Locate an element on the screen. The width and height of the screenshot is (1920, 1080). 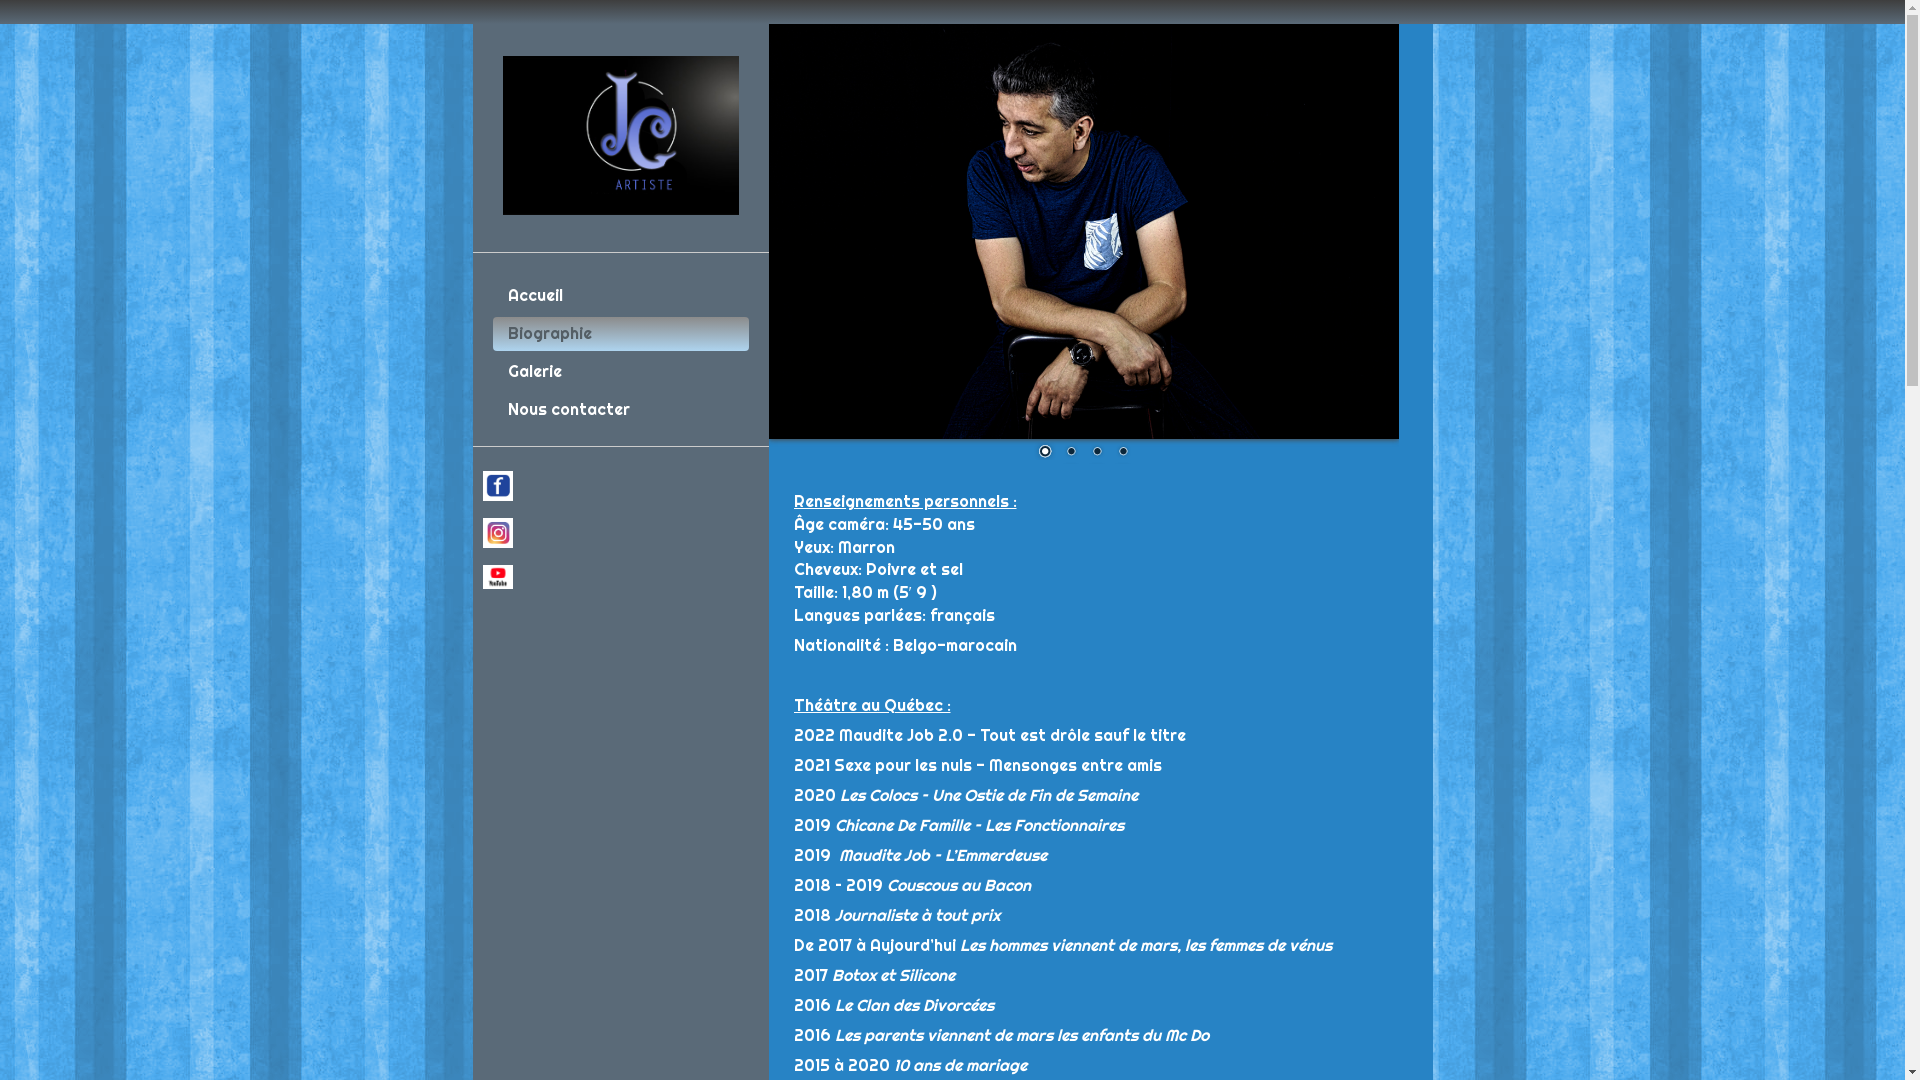
1 is located at coordinates (1045, 453).